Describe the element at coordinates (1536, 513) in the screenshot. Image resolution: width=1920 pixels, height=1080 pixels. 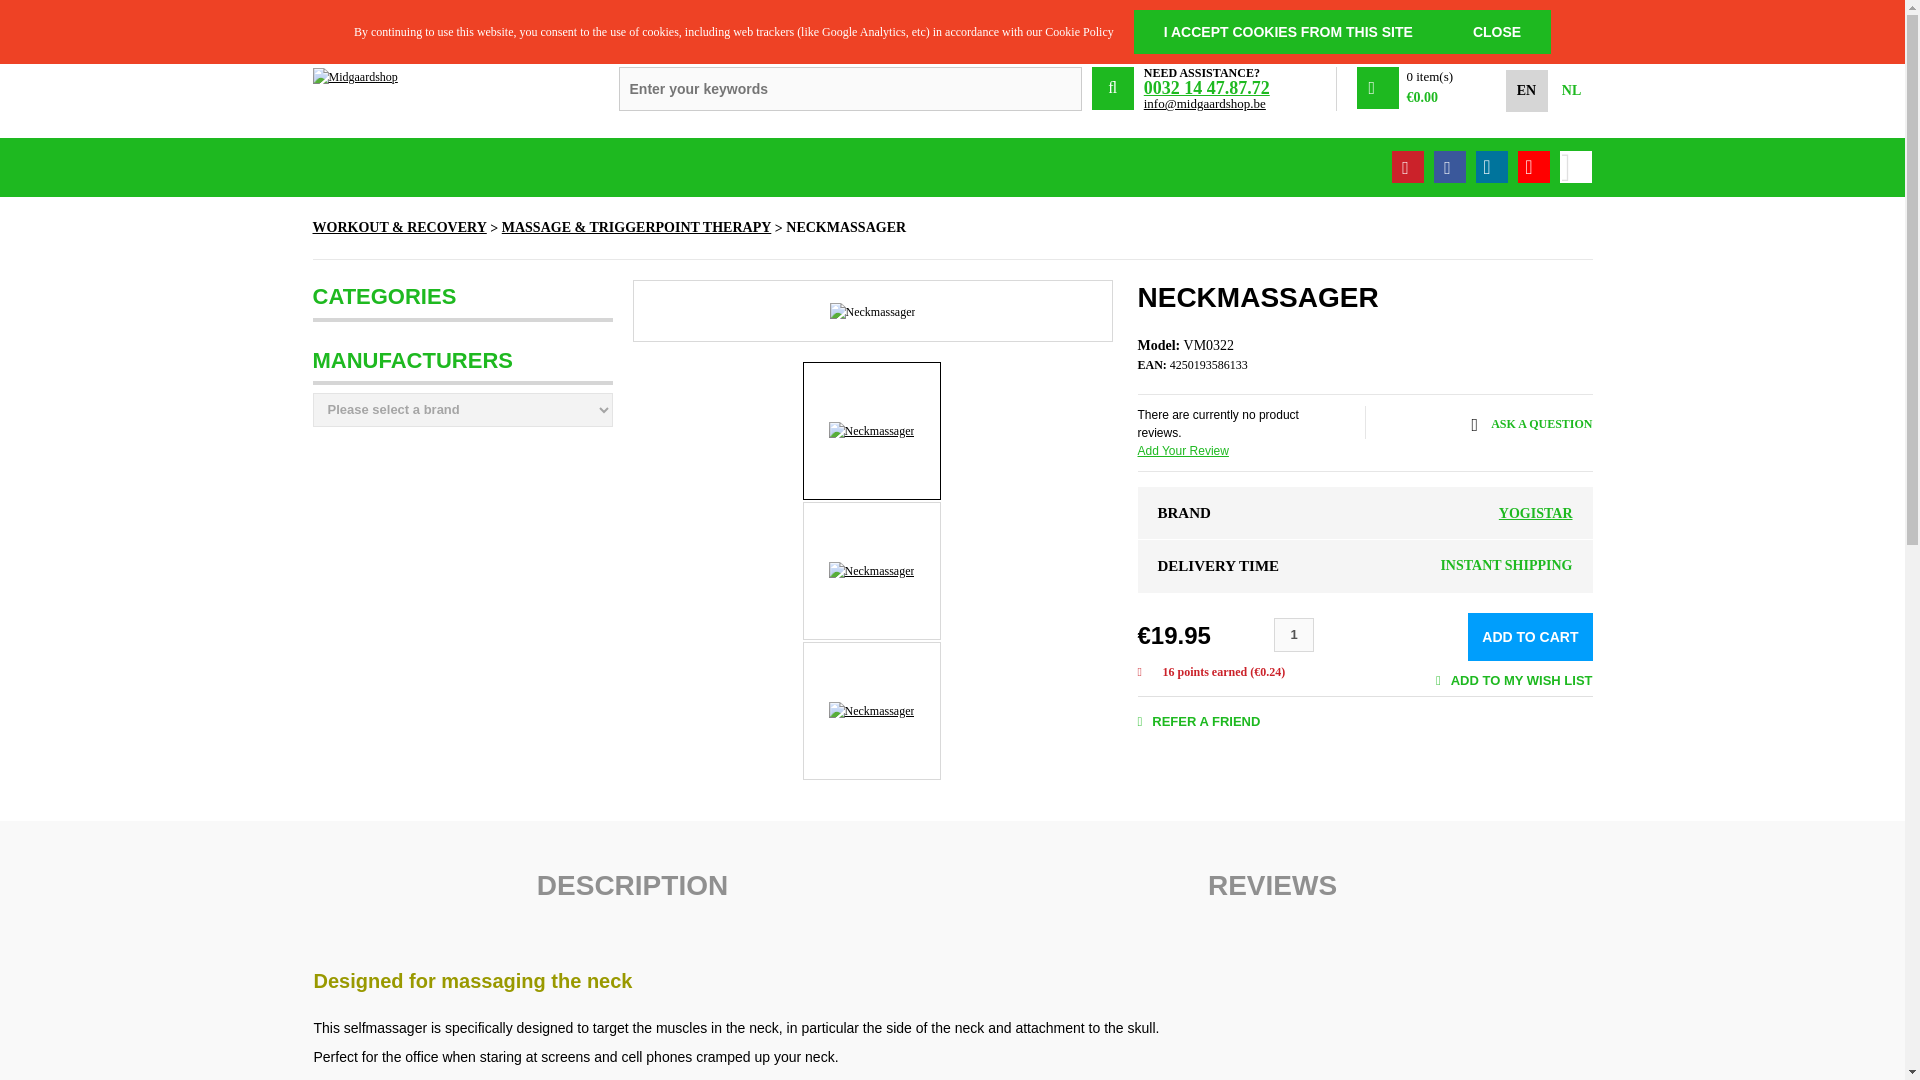
I see `Yogistar` at that location.